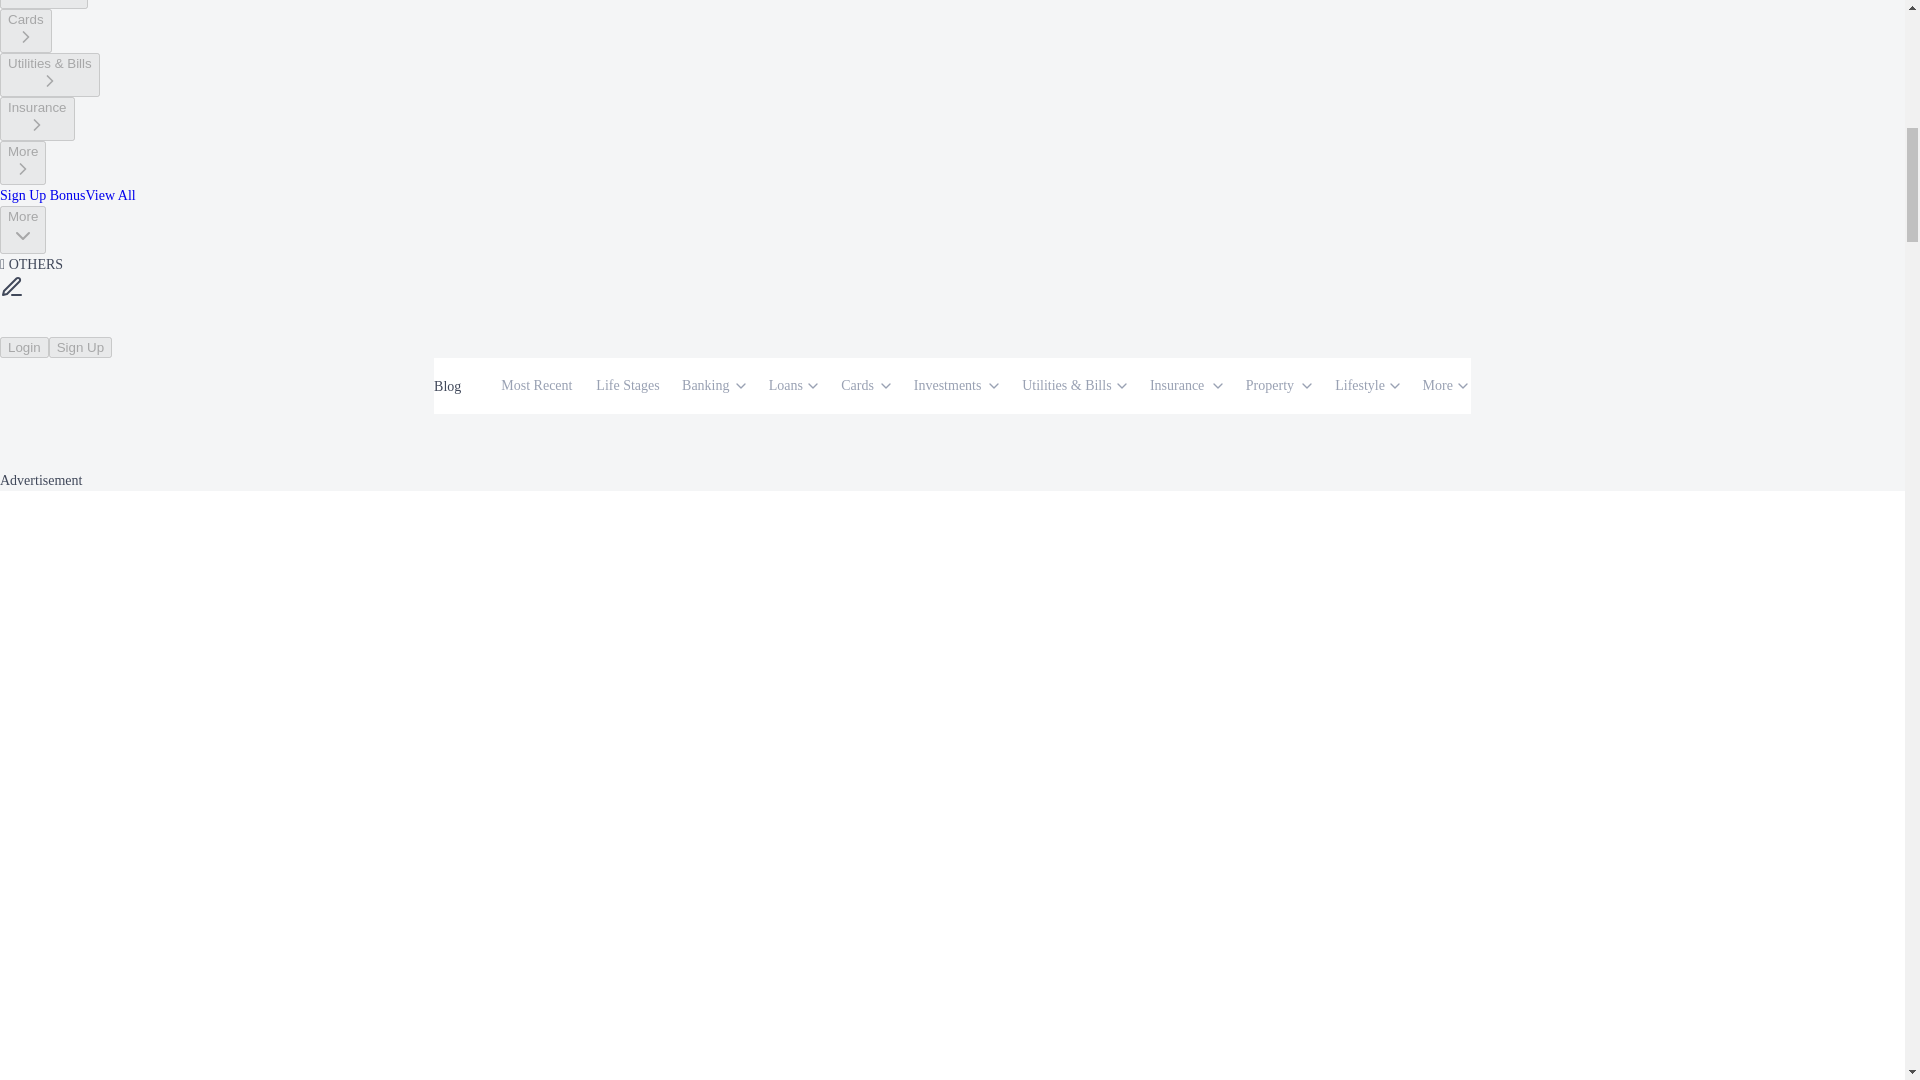  What do you see at coordinates (628, 386) in the screenshot?
I see `Life Stages` at bounding box center [628, 386].